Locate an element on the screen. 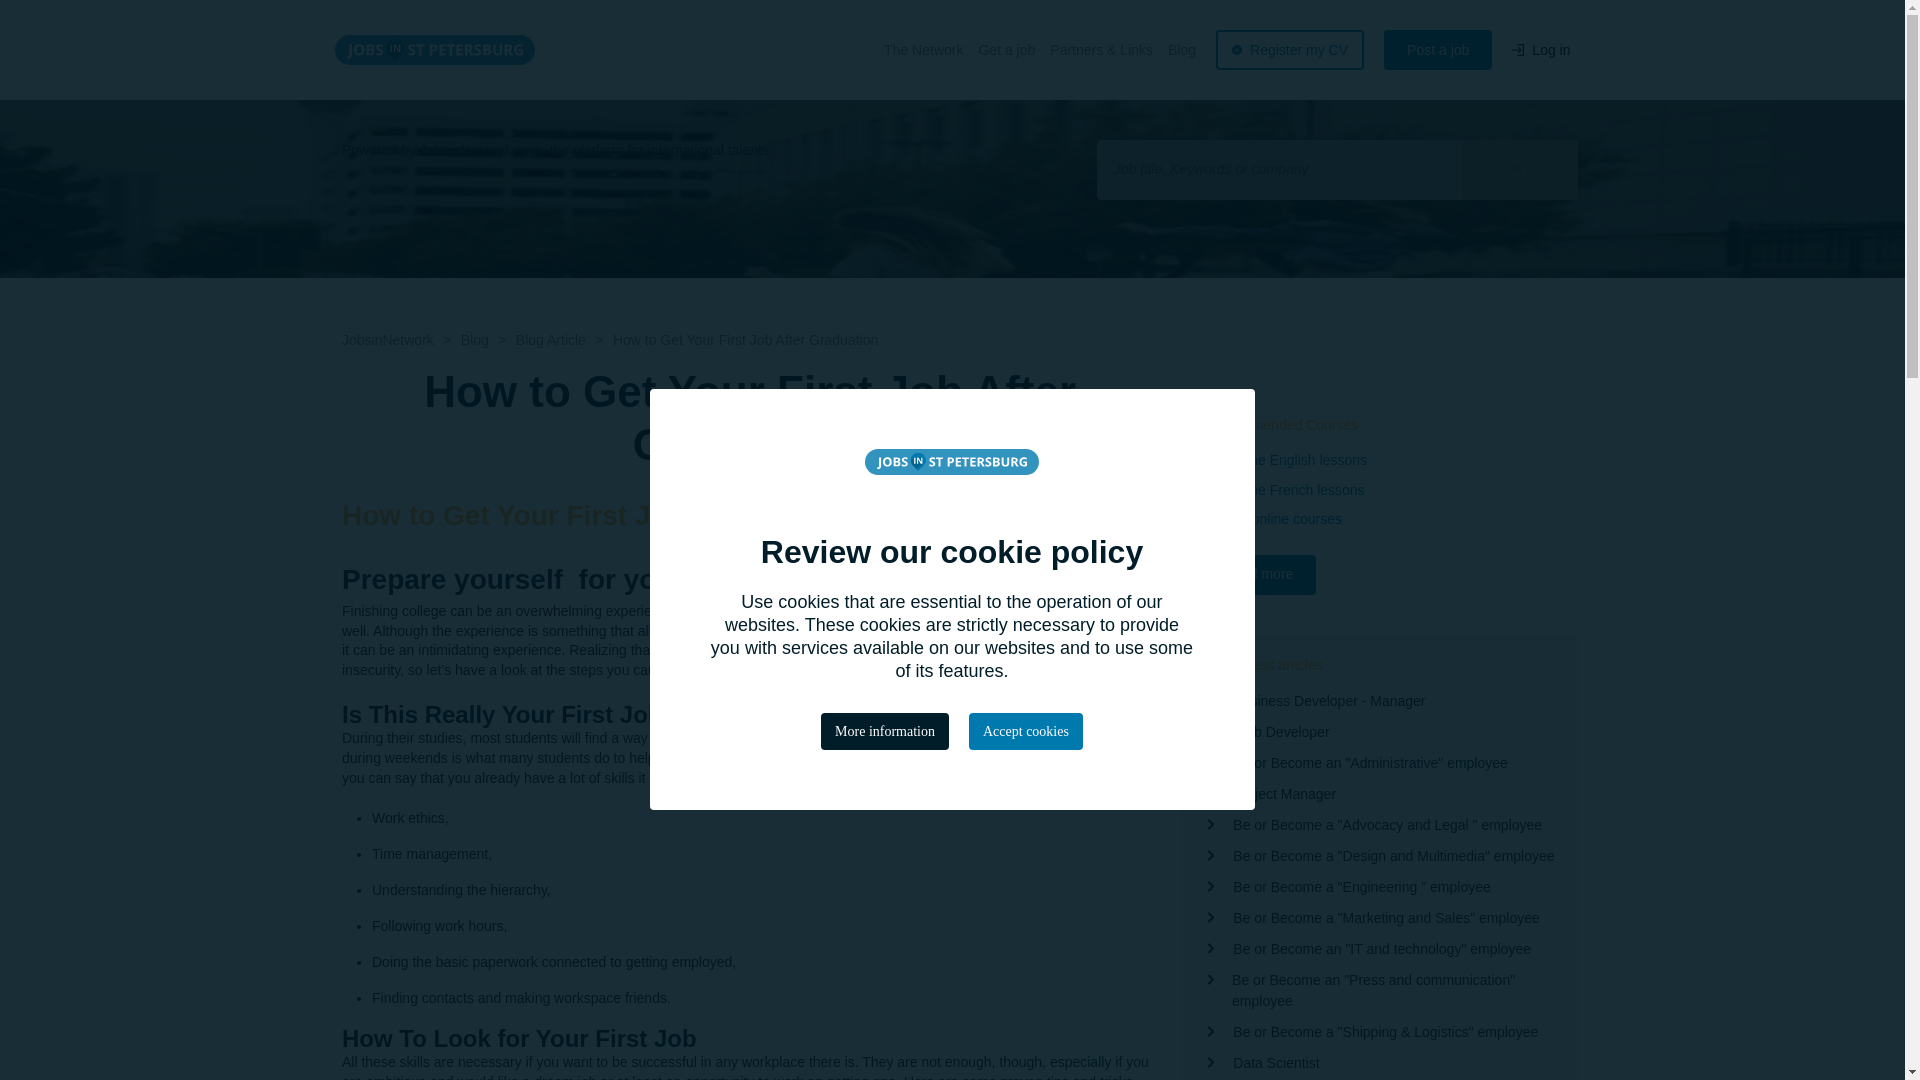  JobsinNetwork is located at coordinates (387, 339).